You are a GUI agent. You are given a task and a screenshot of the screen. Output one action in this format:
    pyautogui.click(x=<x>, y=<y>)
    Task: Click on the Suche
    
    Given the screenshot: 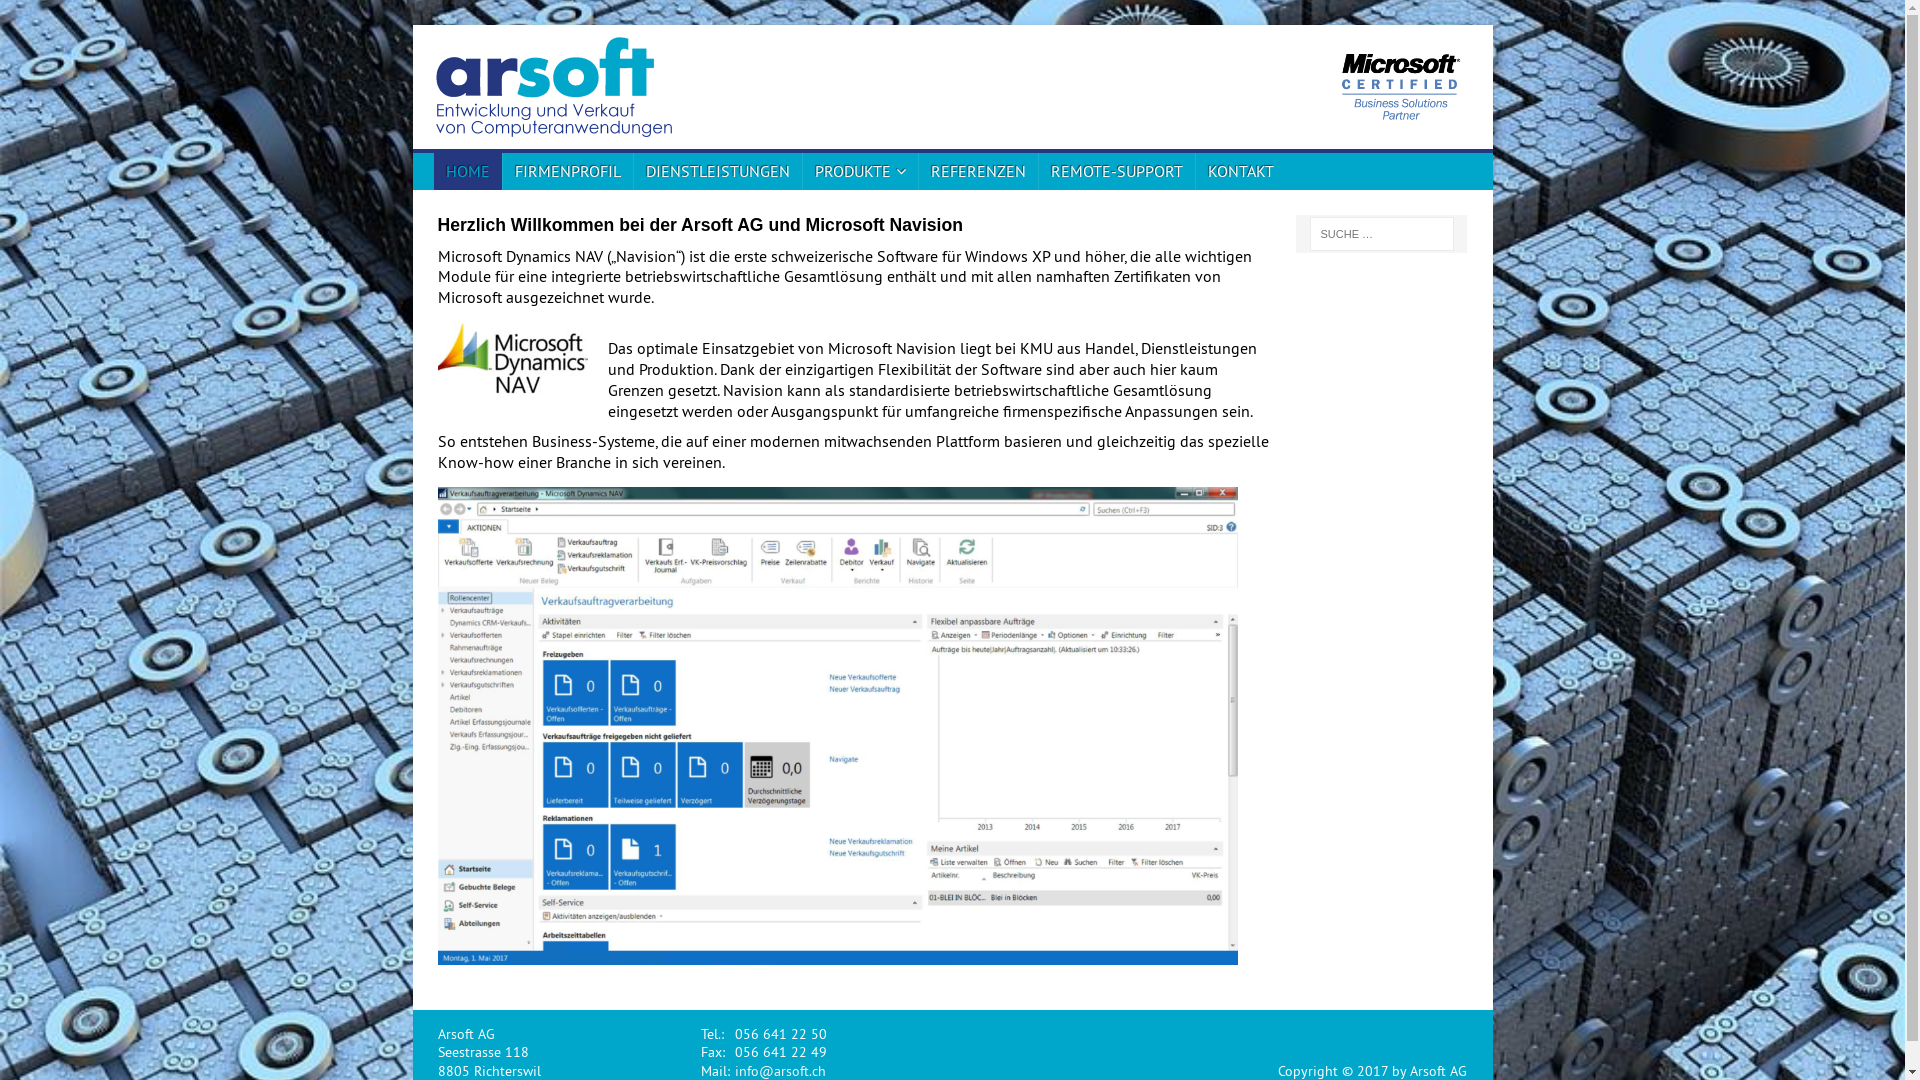 What is the action you would take?
    pyautogui.click(x=75, y=14)
    